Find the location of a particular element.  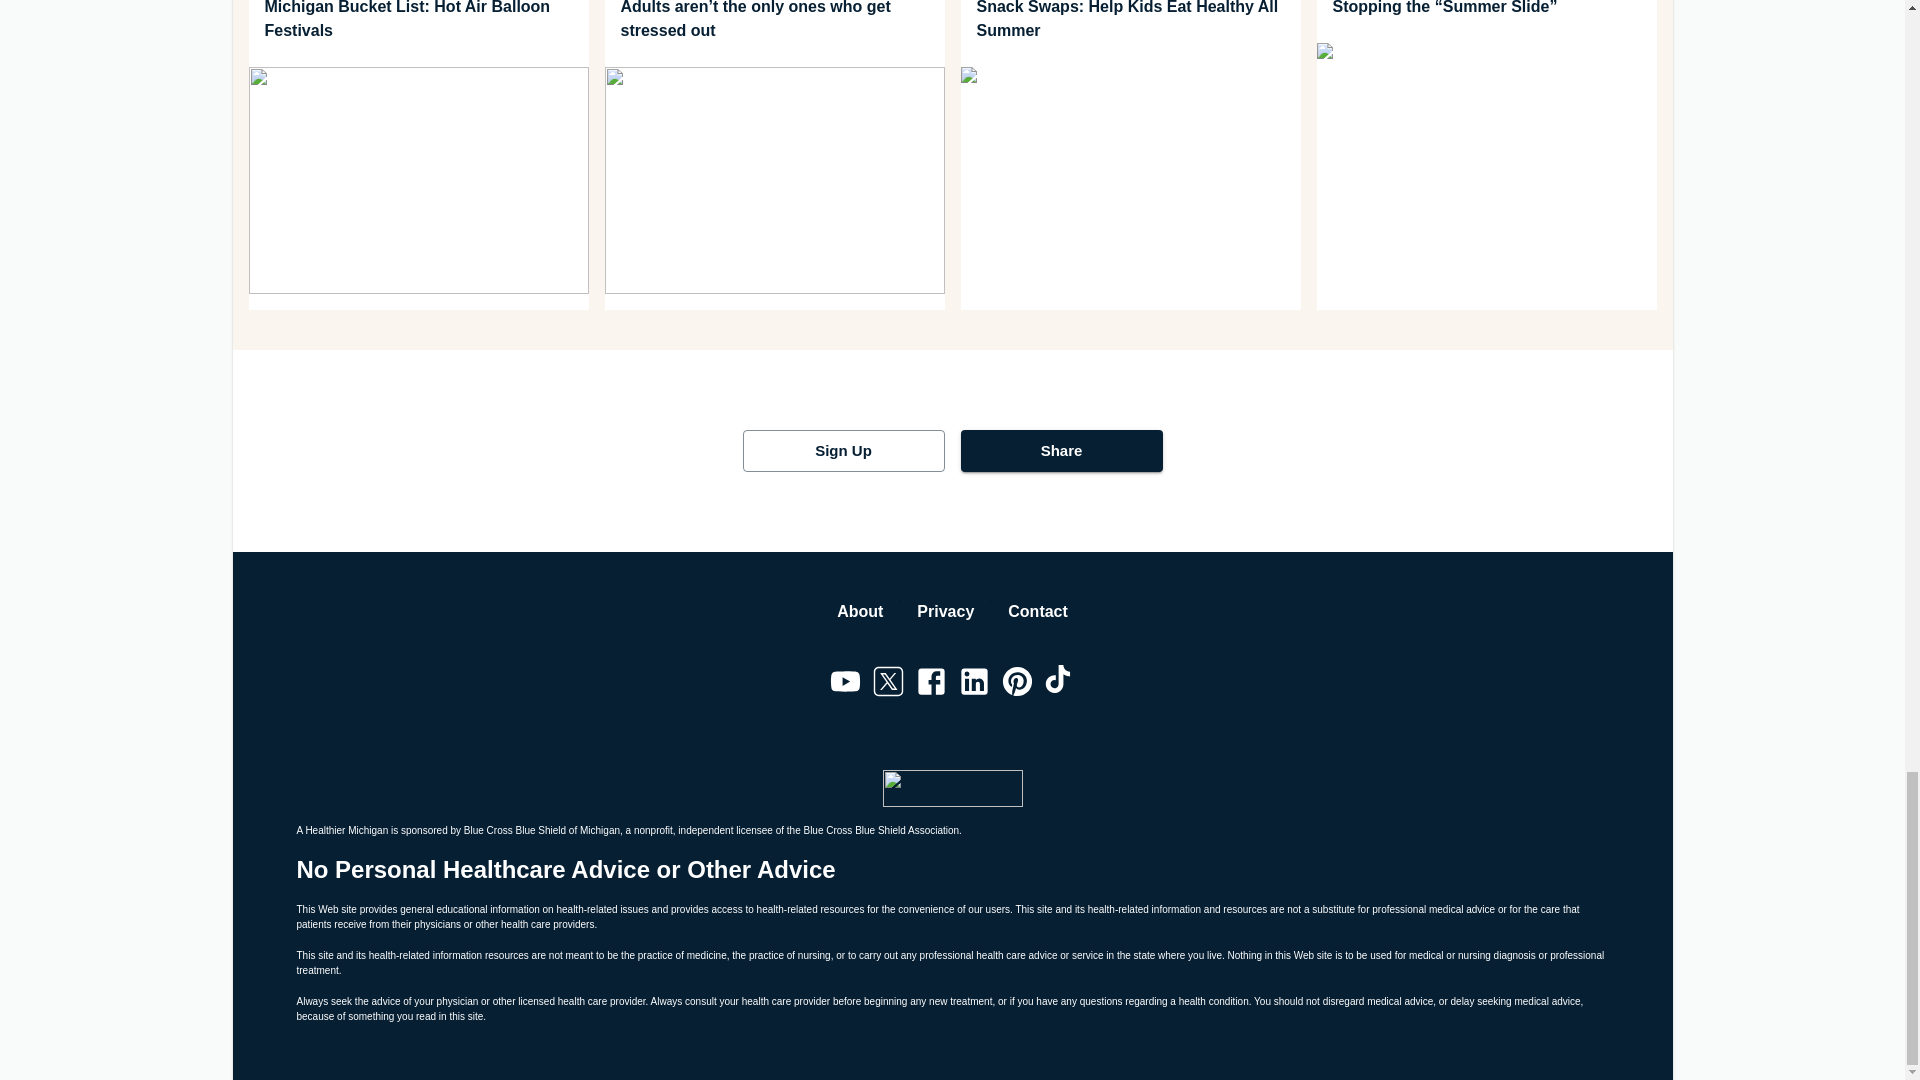

Snack Swaps: Help Kids Eat Healthy All Summer is located at coordinates (1130, 22).